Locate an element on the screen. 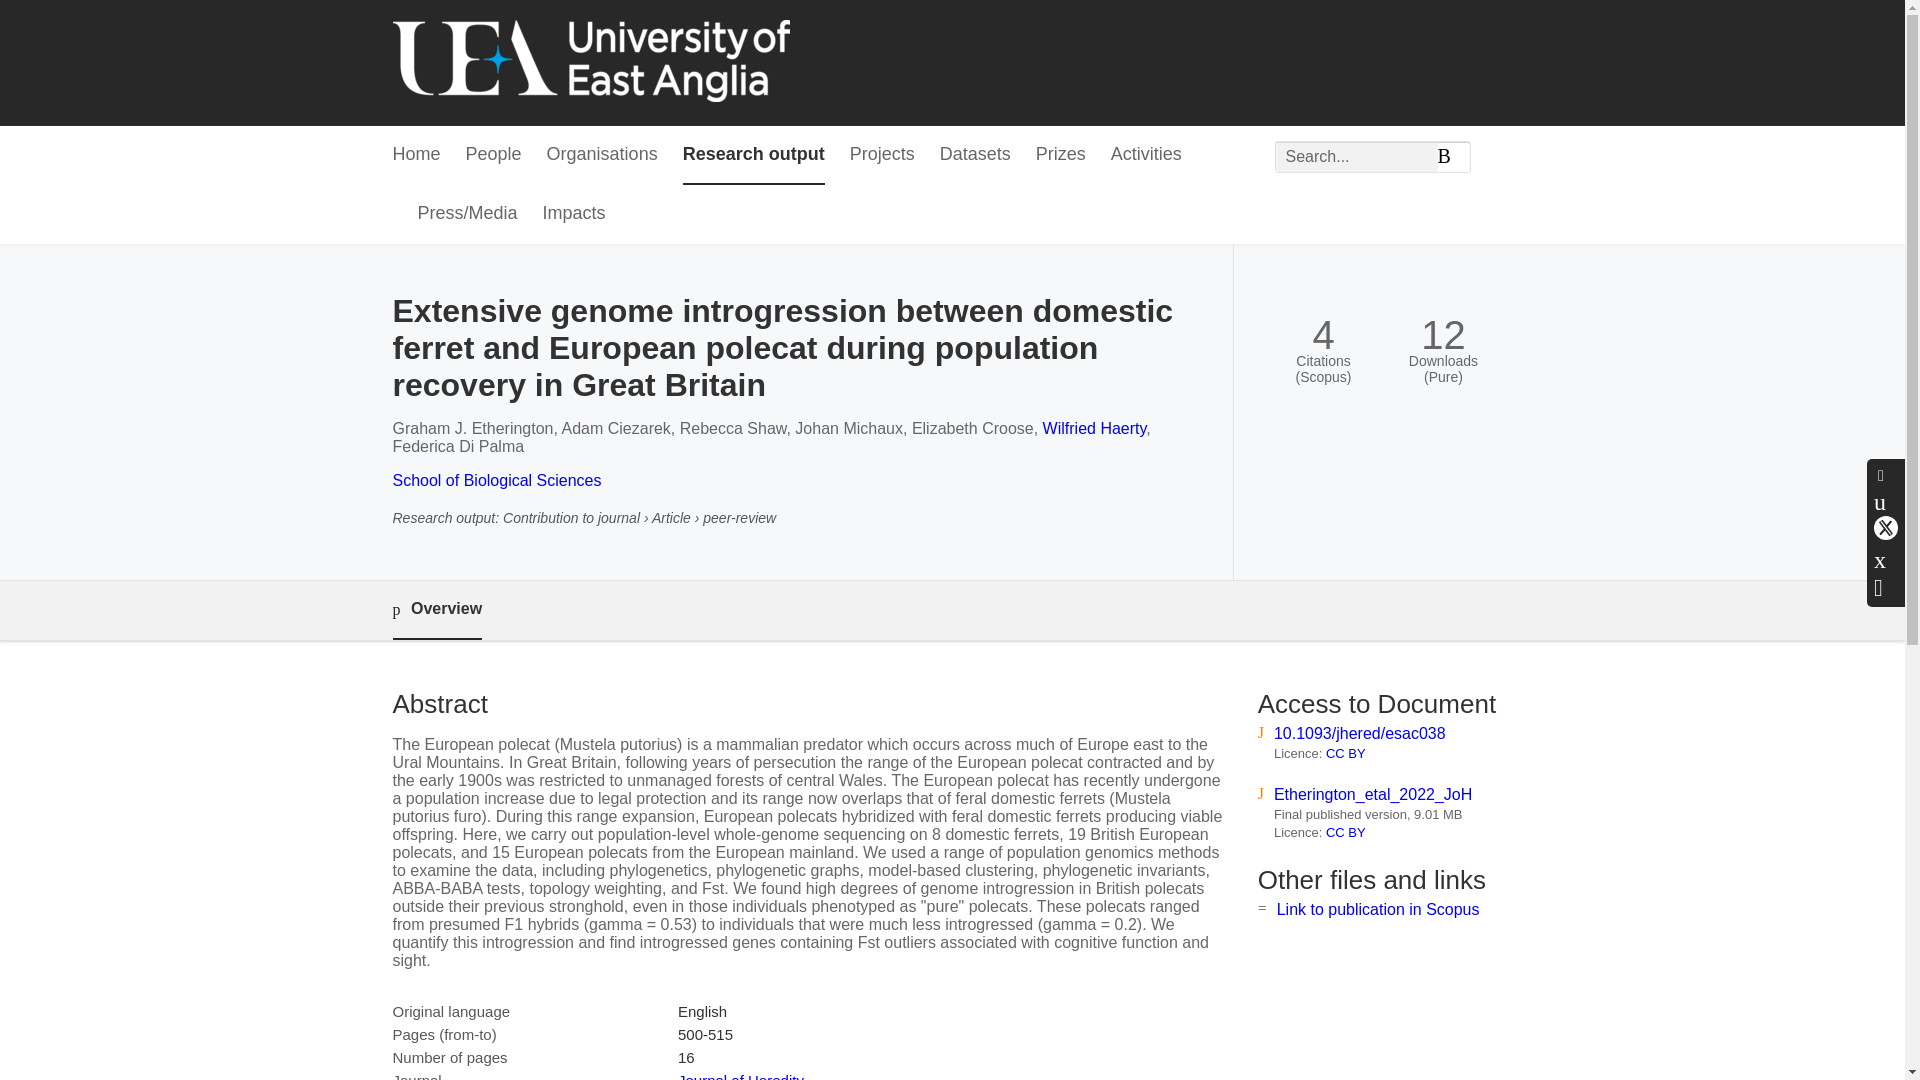  Projects is located at coordinates (882, 155).